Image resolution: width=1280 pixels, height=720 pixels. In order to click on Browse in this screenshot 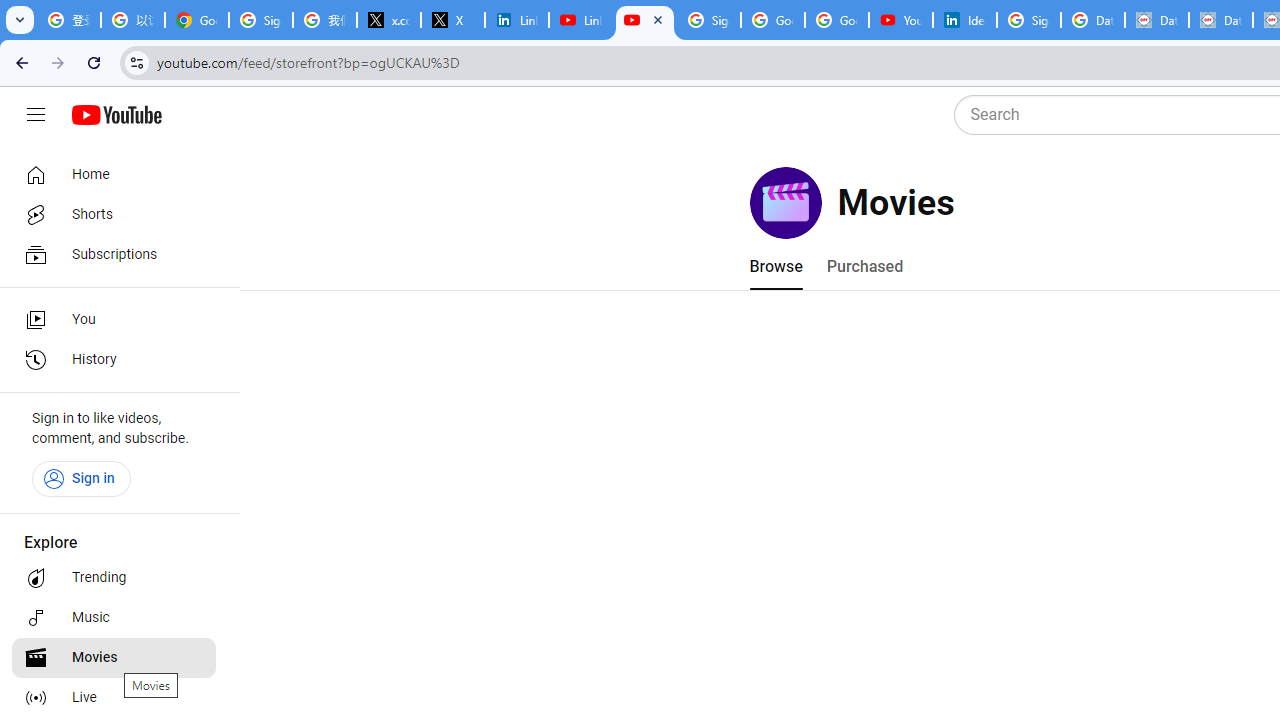, I will do `click(775, 266)`.